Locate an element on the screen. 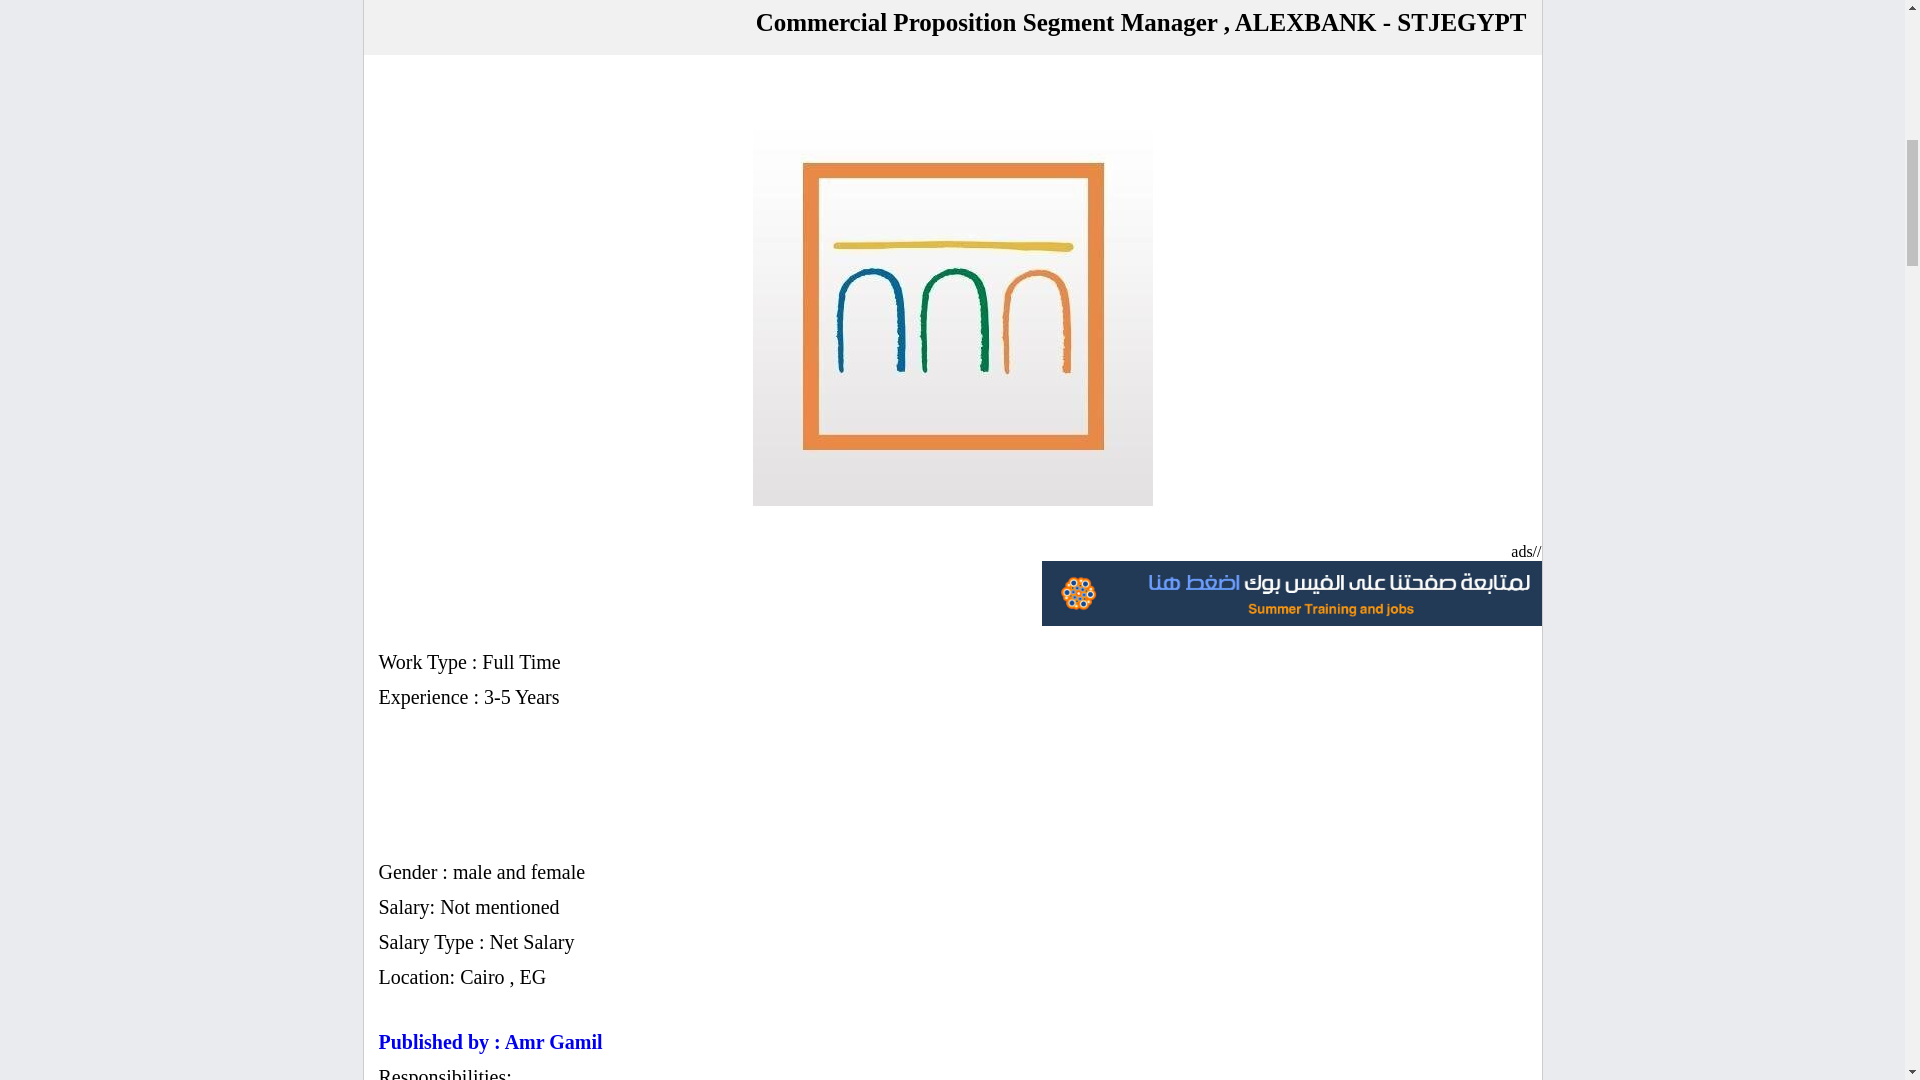 The height and width of the screenshot is (1080, 1920). Commercial Proposition Segment Manager , ALEXBANK - STJEGYPT is located at coordinates (952, 306).